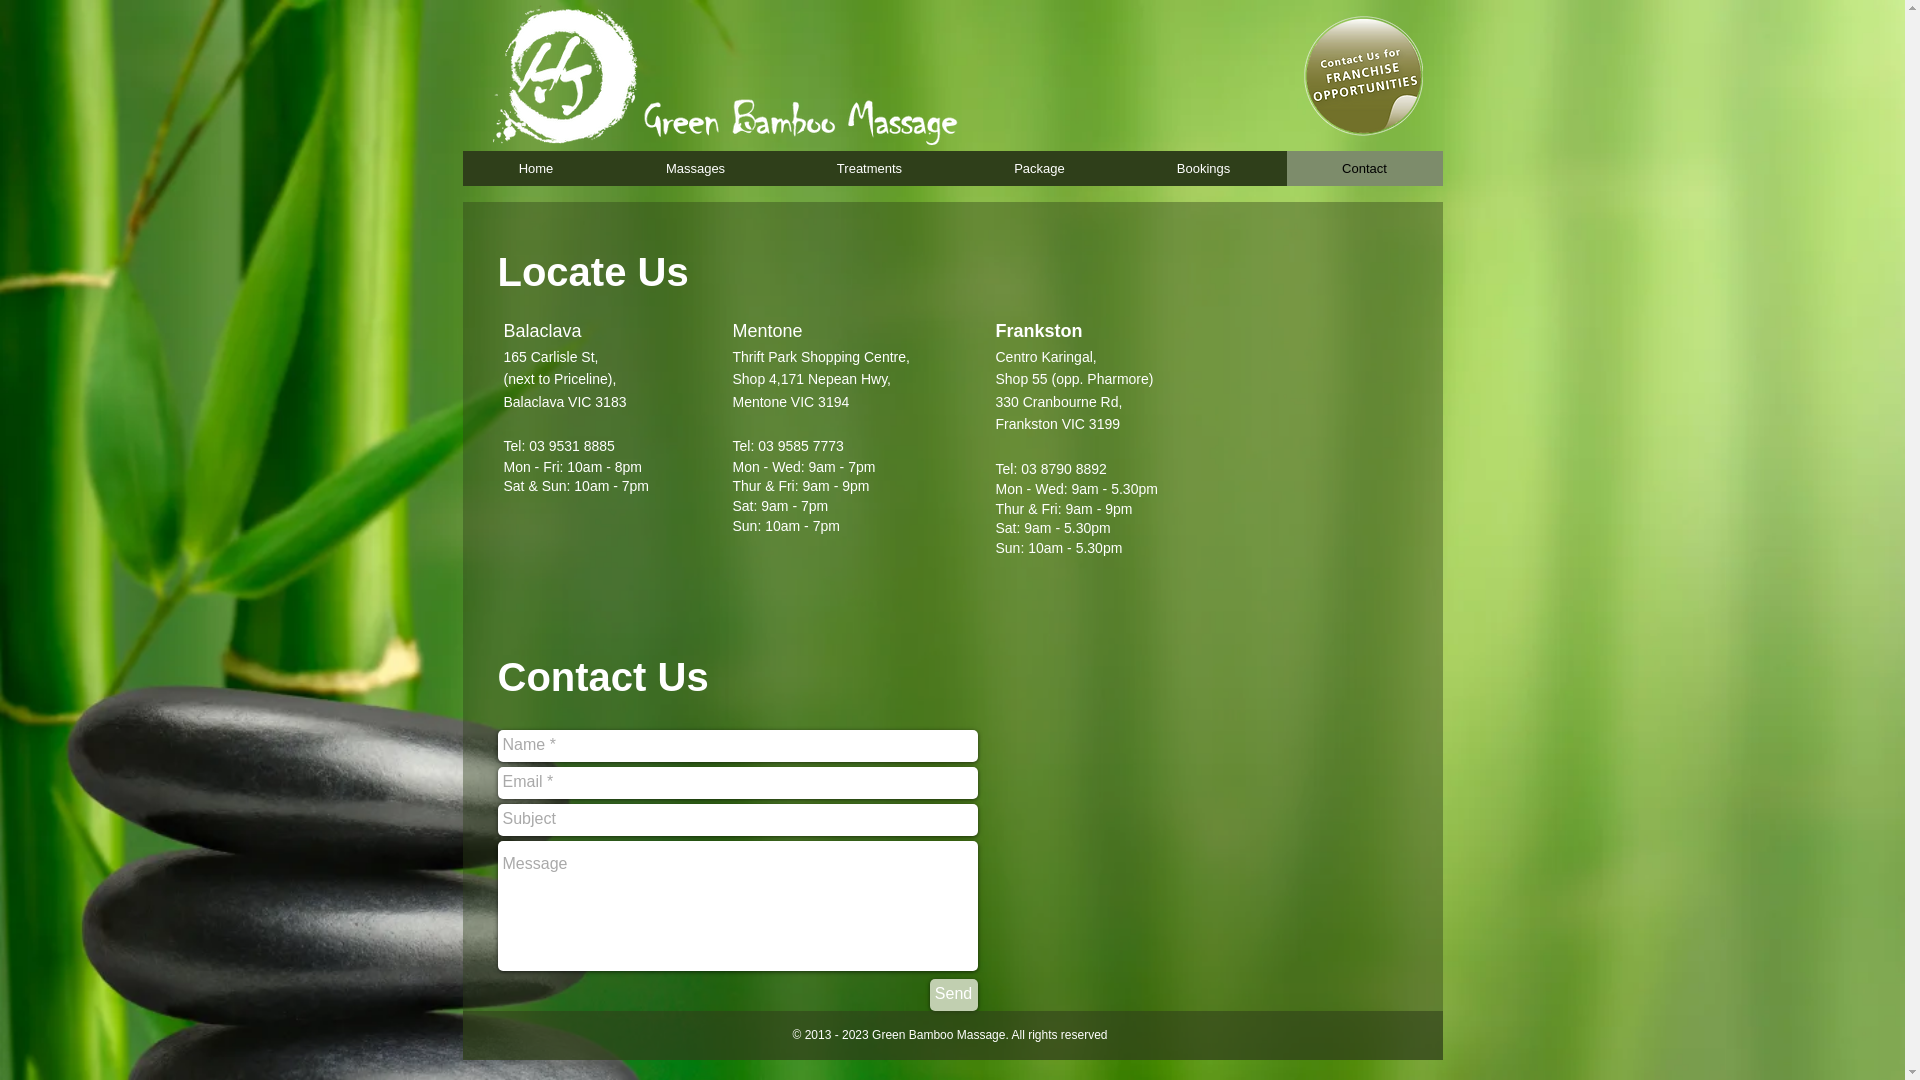 The width and height of the screenshot is (1920, 1080). I want to click on Contact, so click(1364, 168).